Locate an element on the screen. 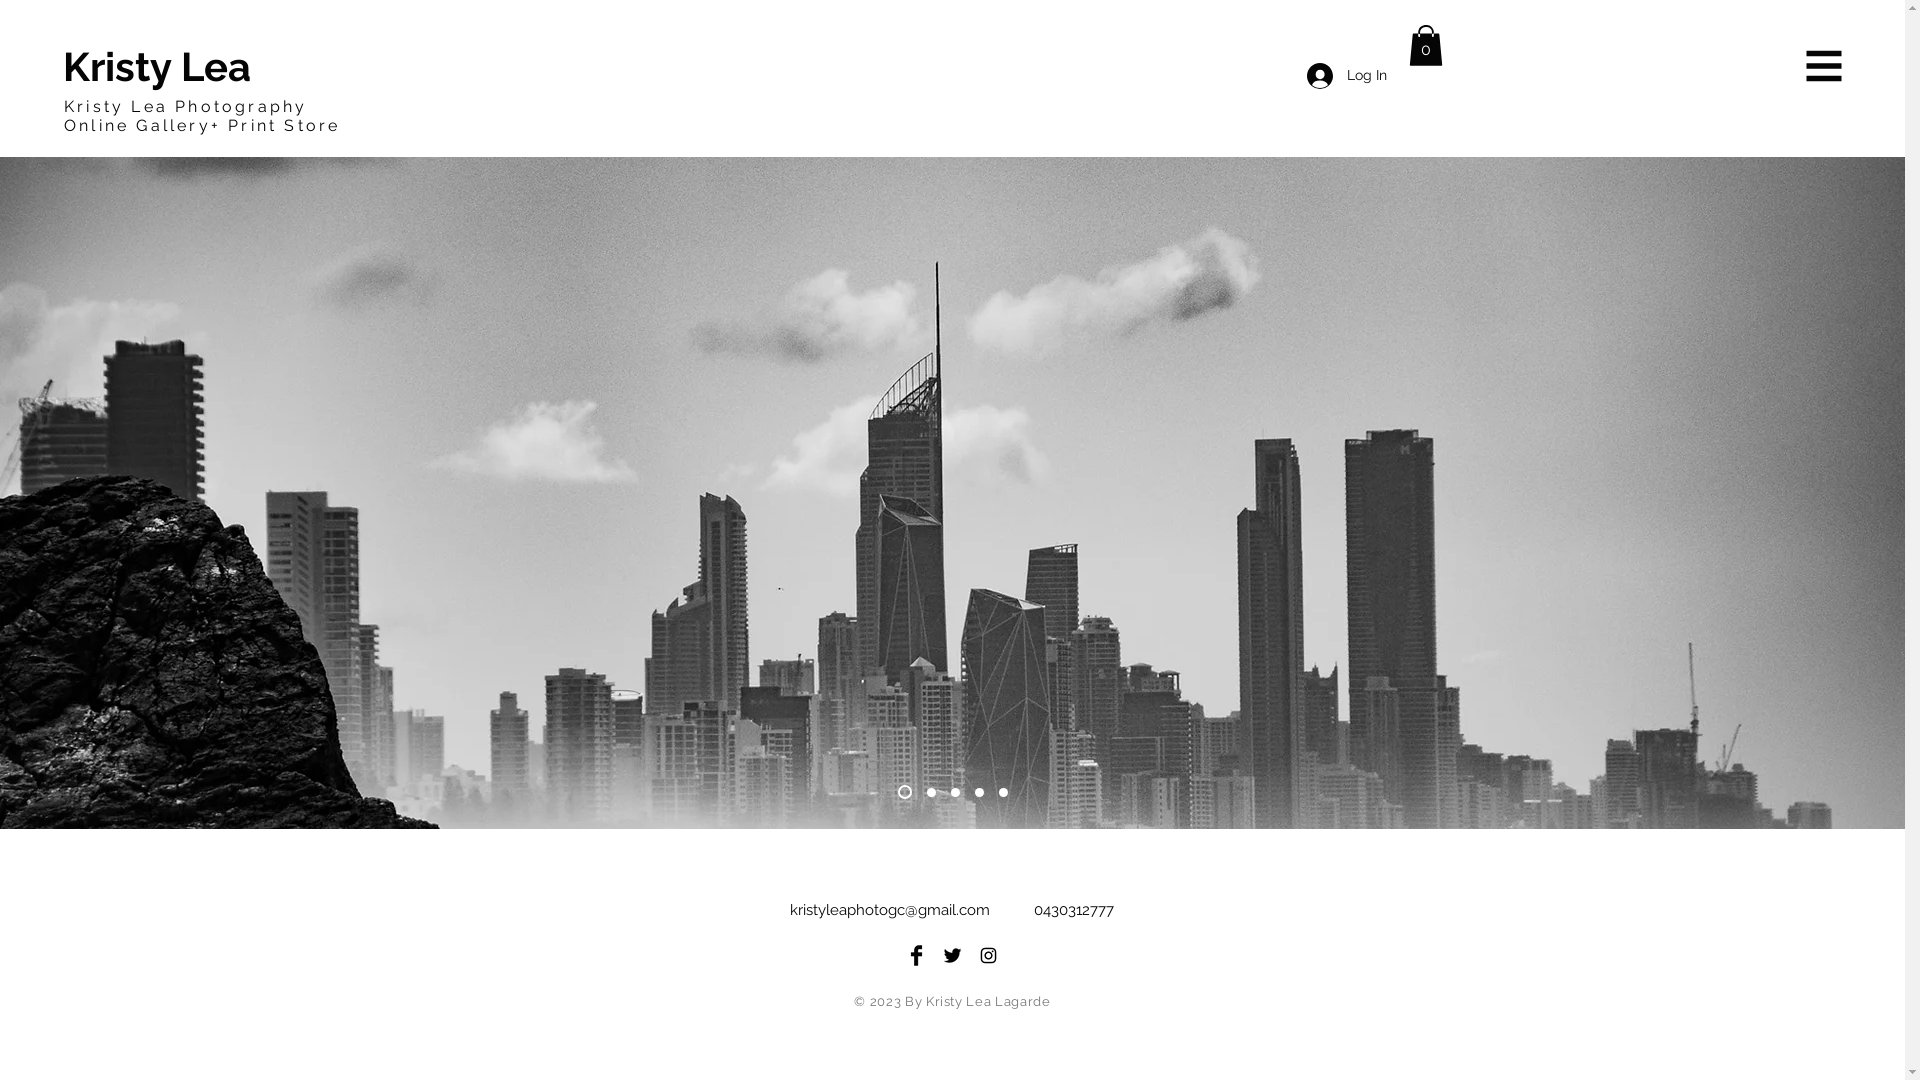 This screenshot has height=1080, width=1920. 0 is located at coordinates (1425, 46).